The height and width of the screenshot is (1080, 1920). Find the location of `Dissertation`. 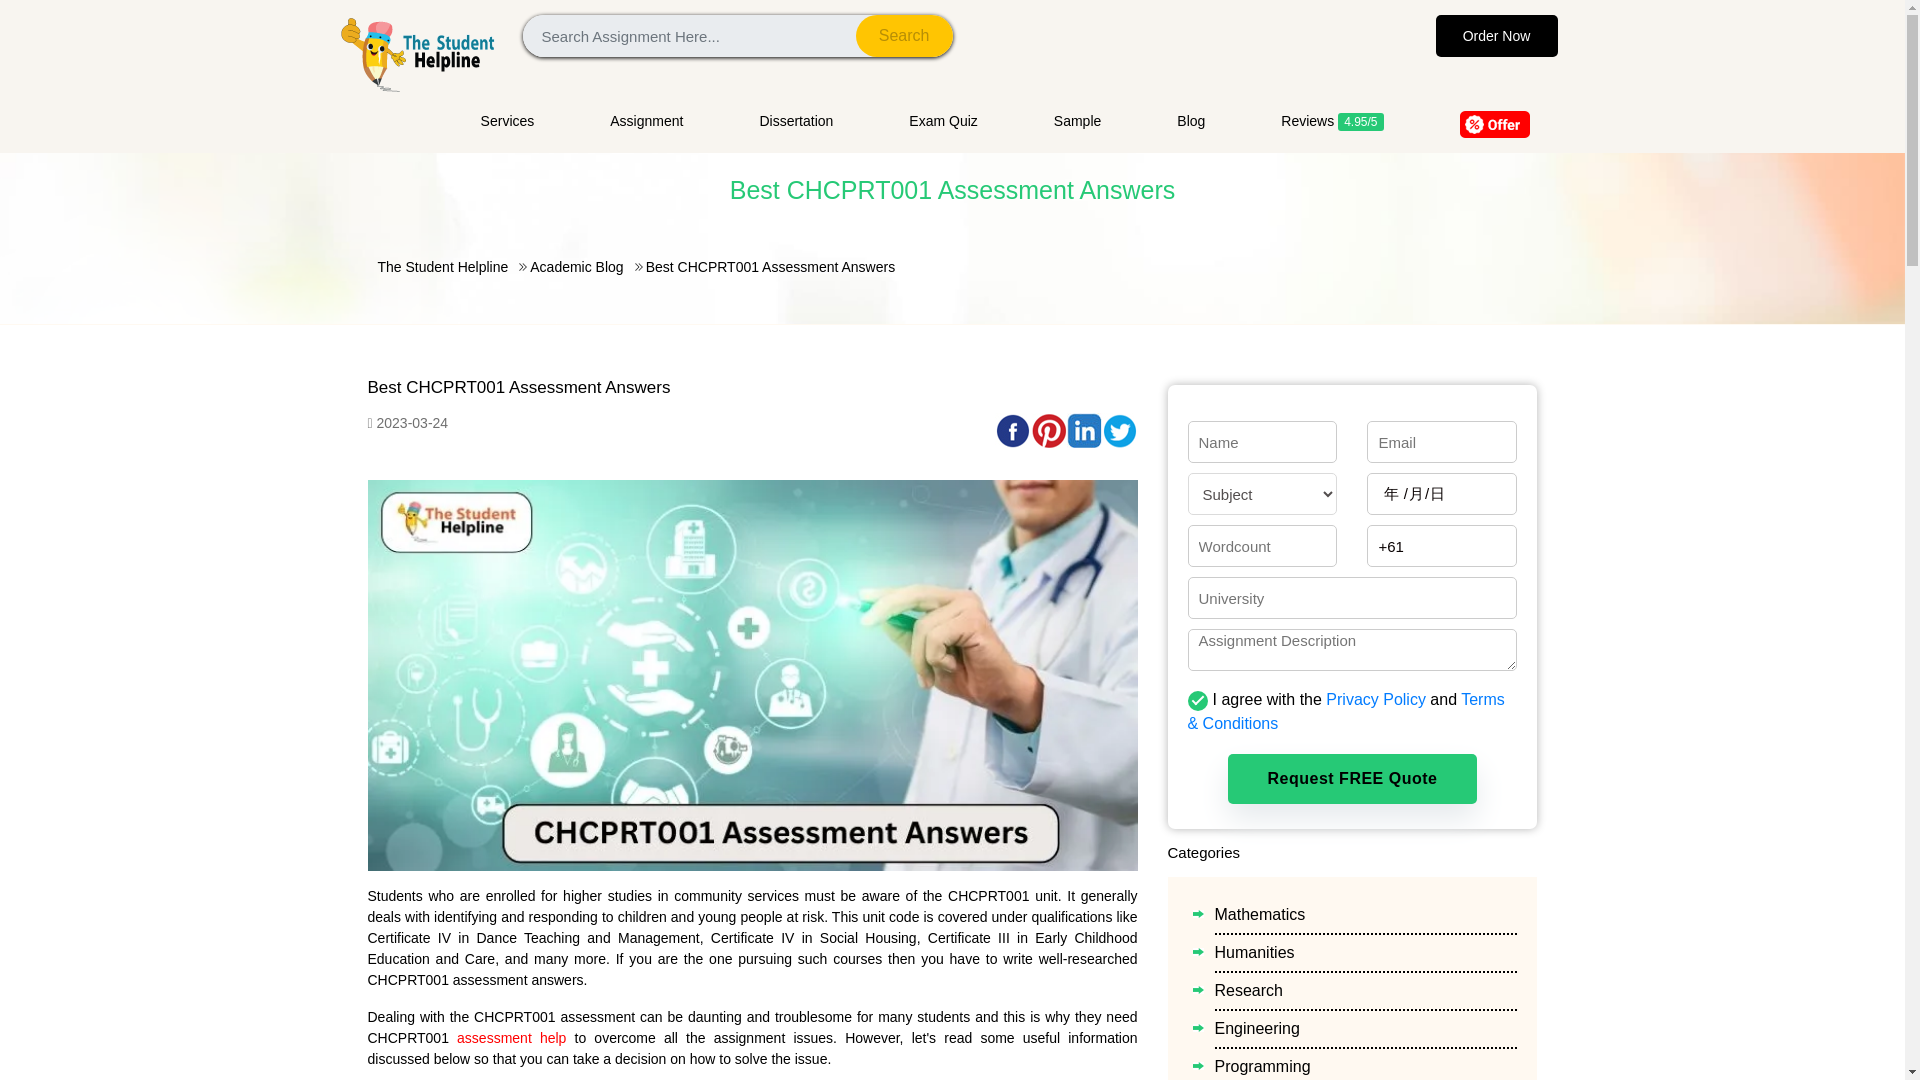

Dissertation is located at coordinates (796, 121).